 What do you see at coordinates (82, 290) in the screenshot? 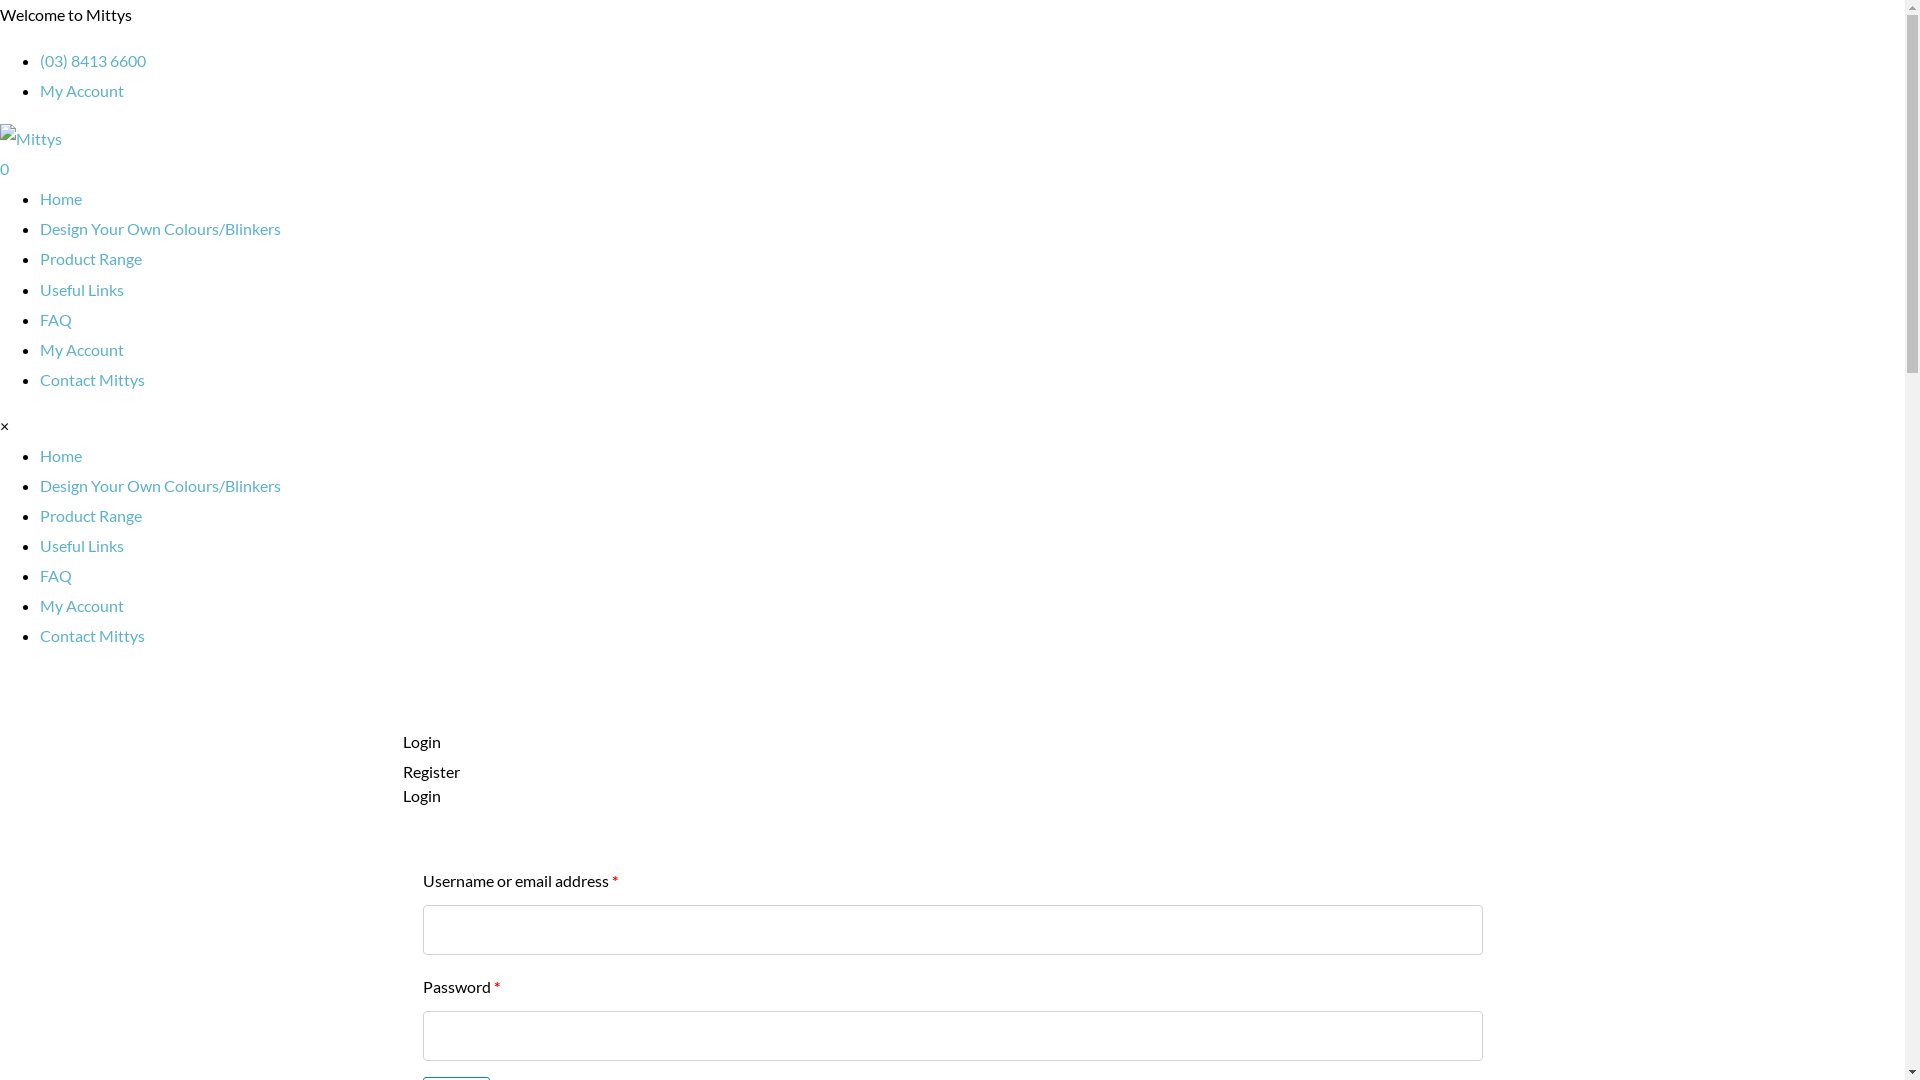
I see `Useful Links` at bounding box center [82, 290].